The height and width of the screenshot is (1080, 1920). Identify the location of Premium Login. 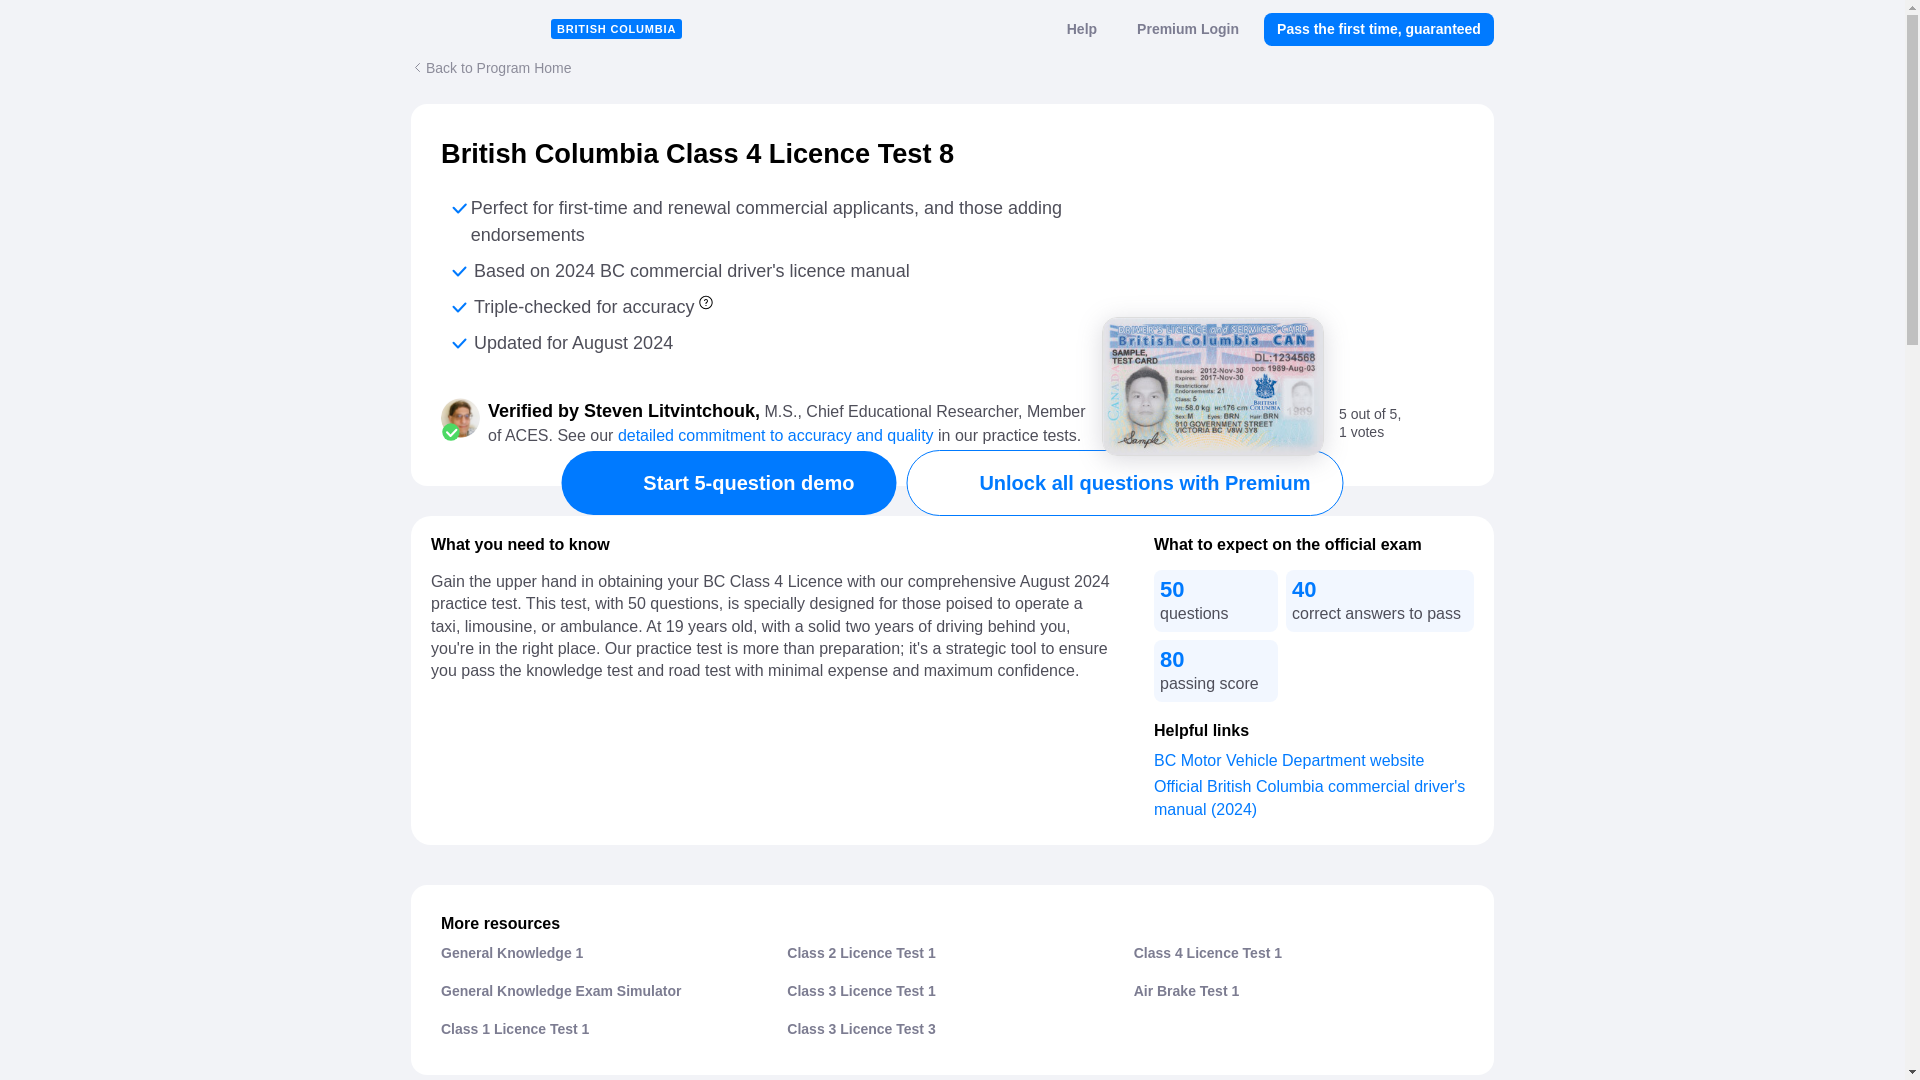
(1187, 29).